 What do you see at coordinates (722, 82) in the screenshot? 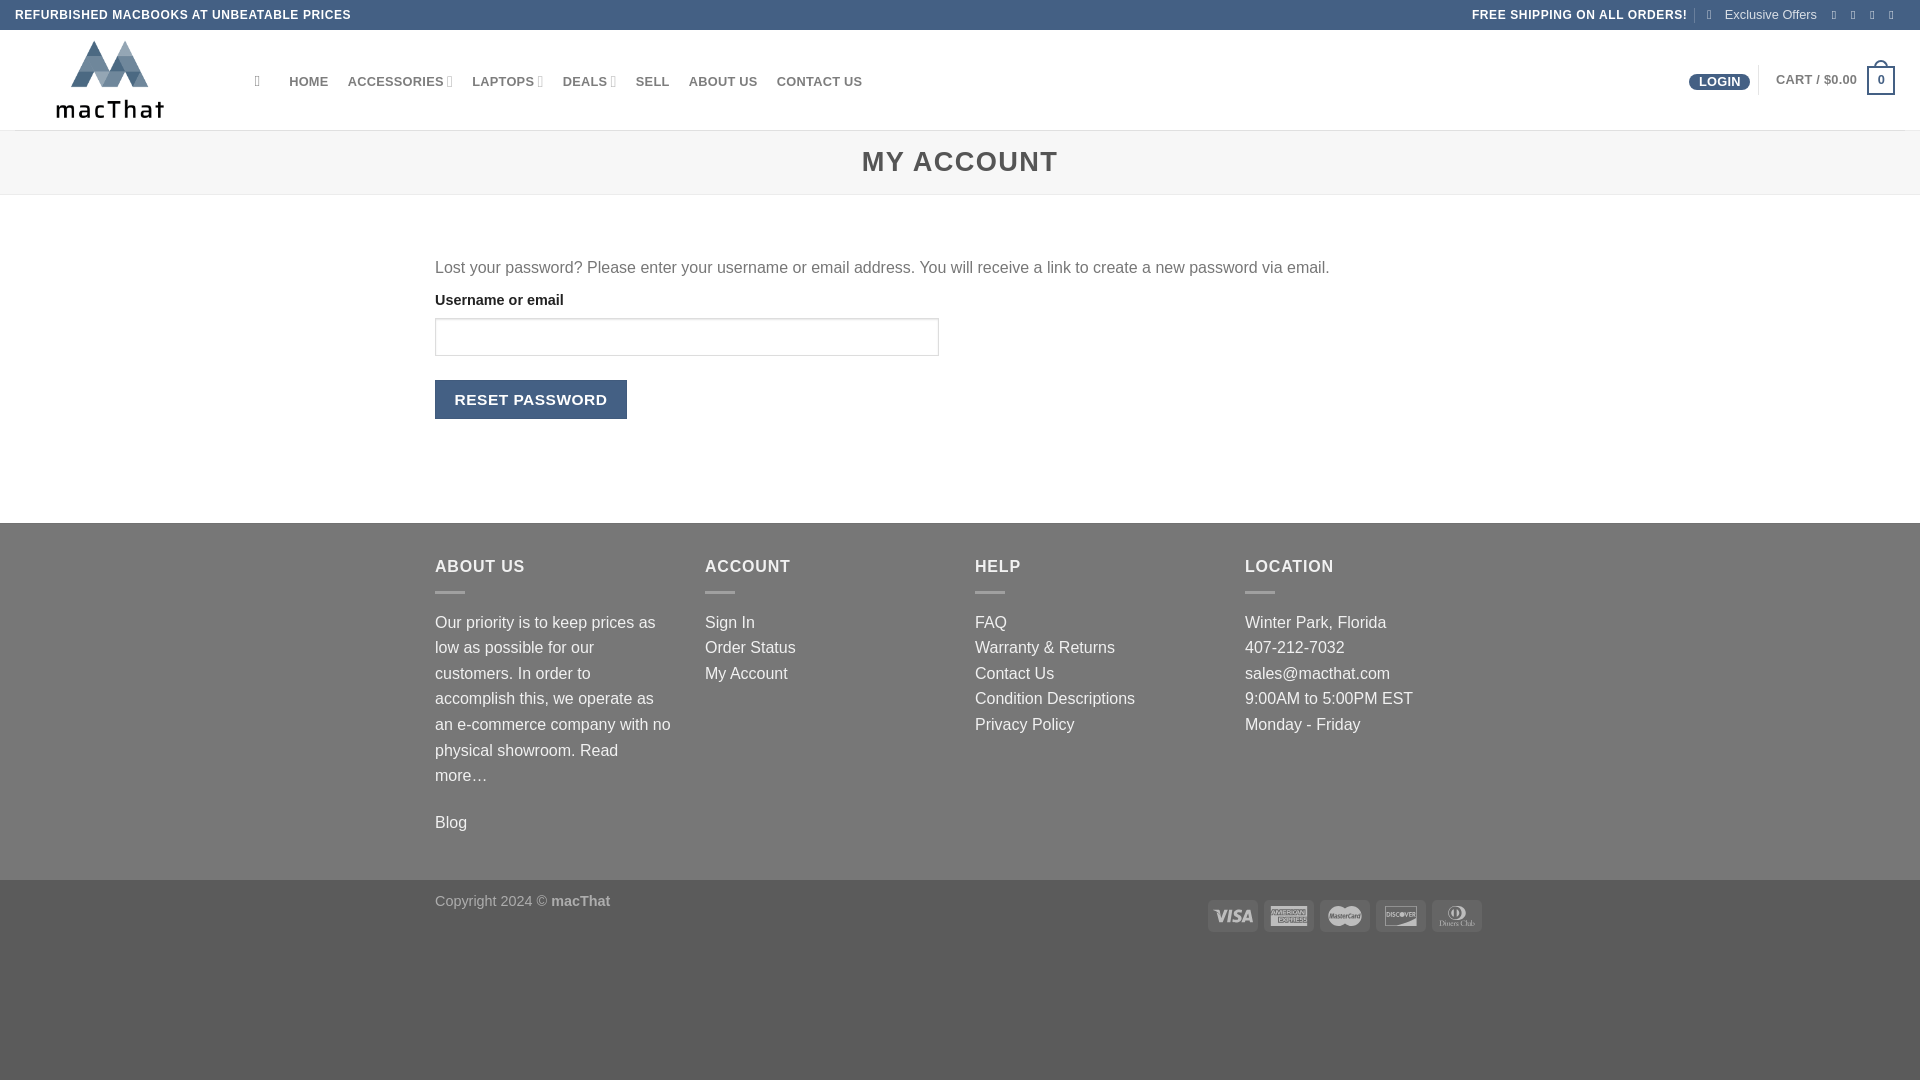
I see `ABOUT US` at bounding box center [722, 82].